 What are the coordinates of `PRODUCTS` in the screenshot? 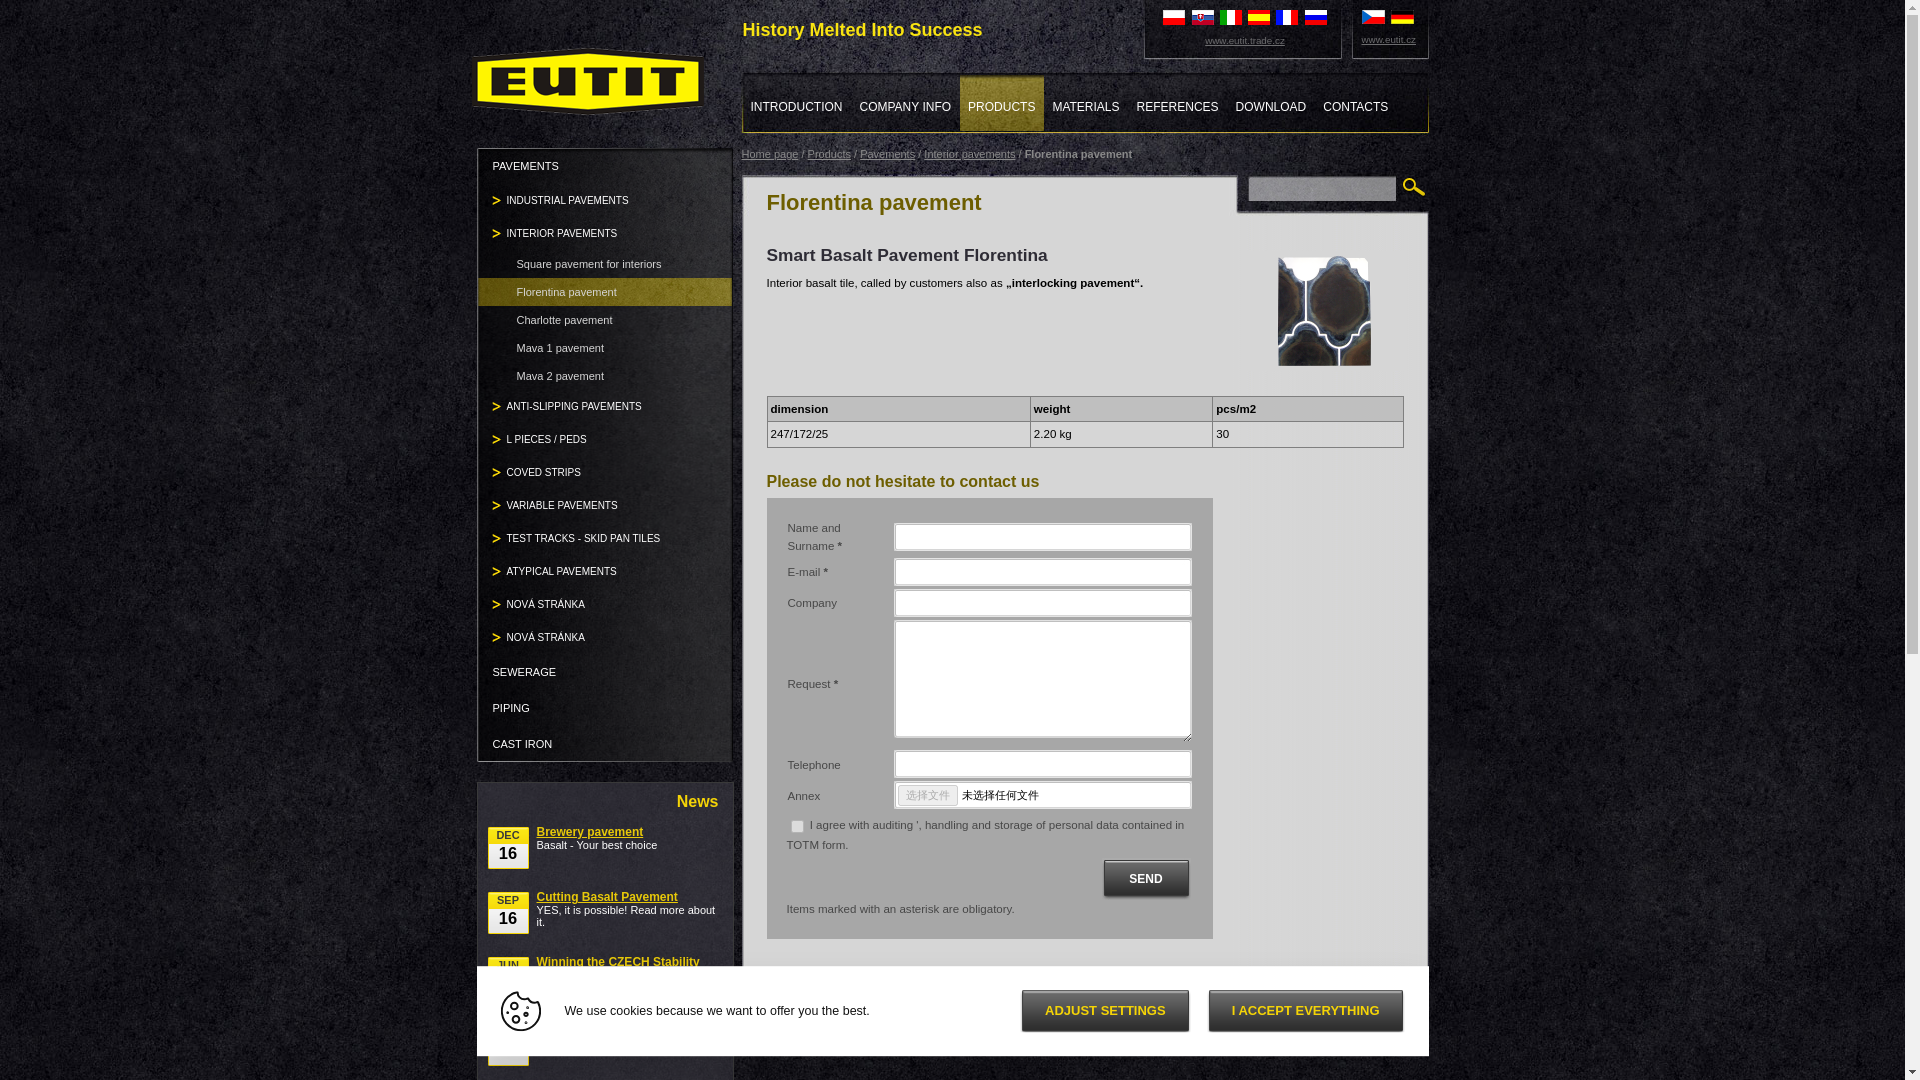 It's located at (1002, 102).